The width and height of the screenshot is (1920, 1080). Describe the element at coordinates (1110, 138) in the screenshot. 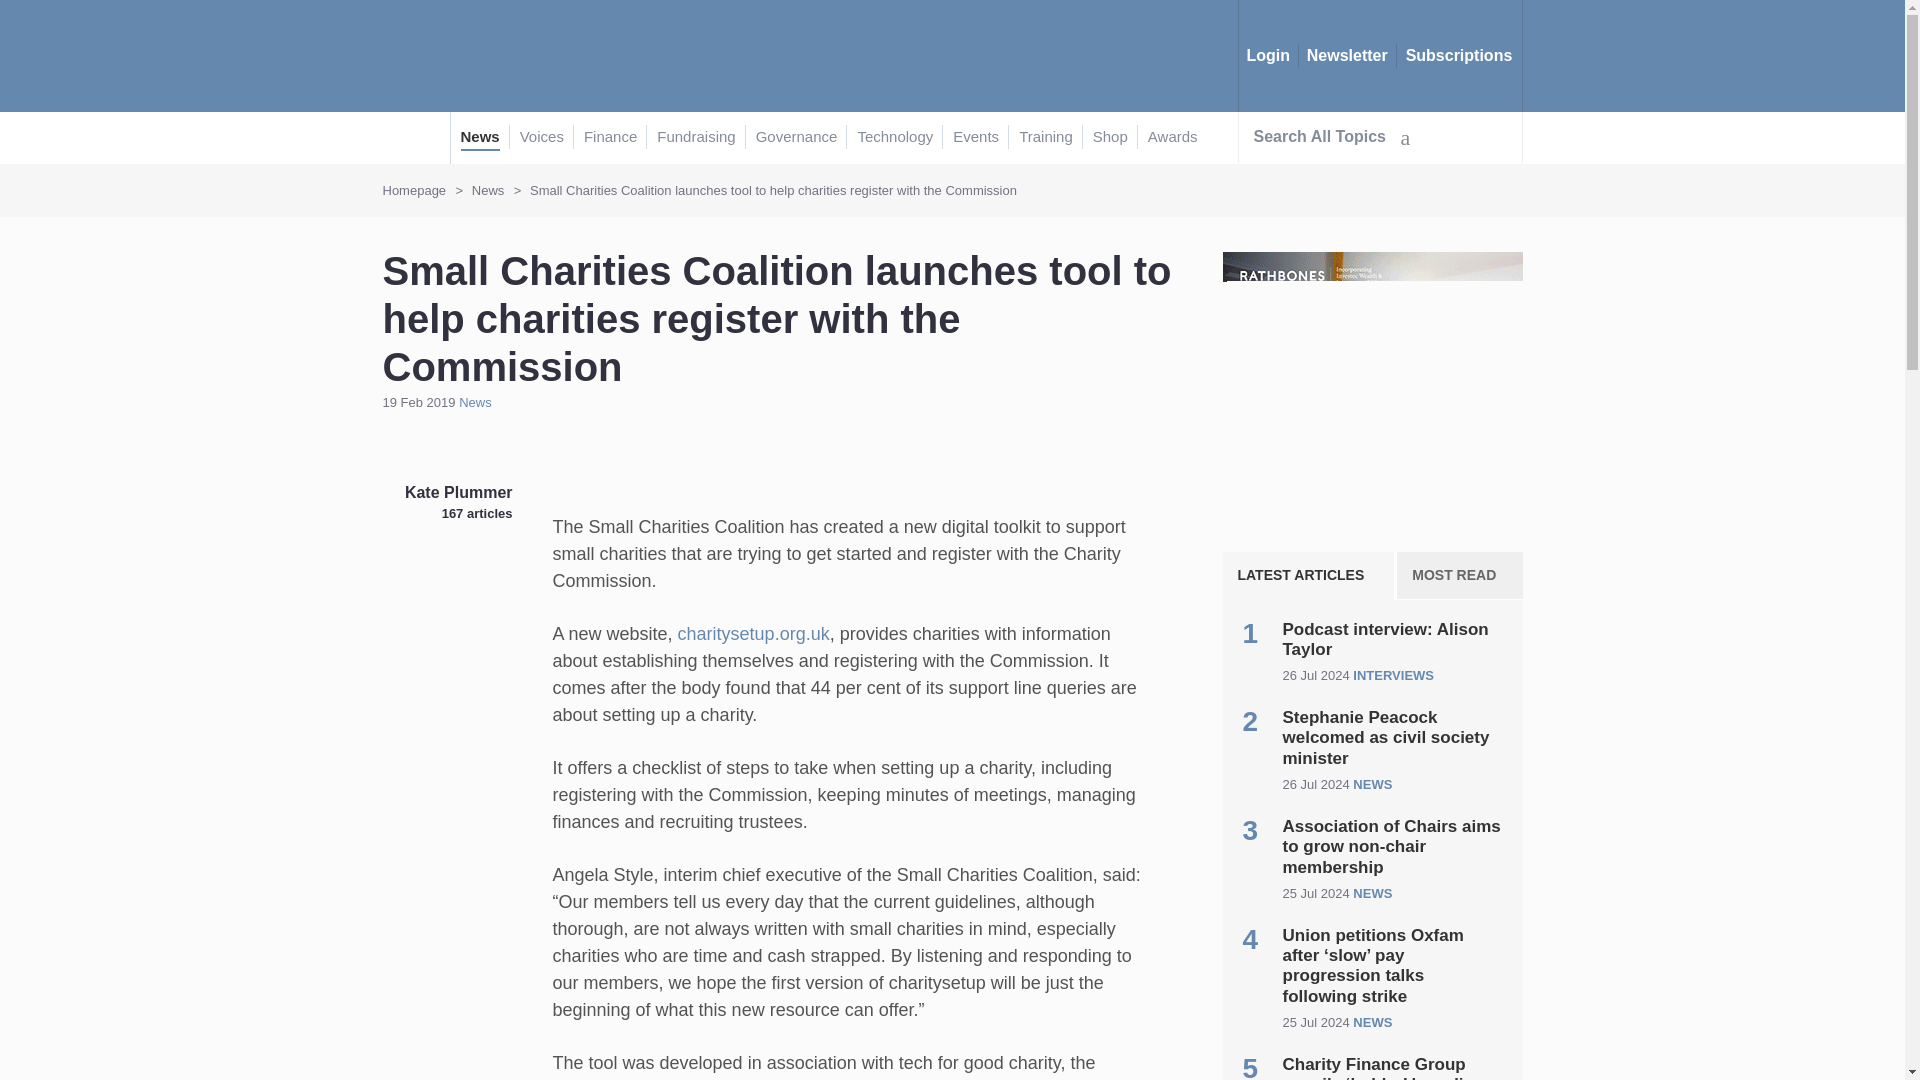

I see `Shop` at that location.